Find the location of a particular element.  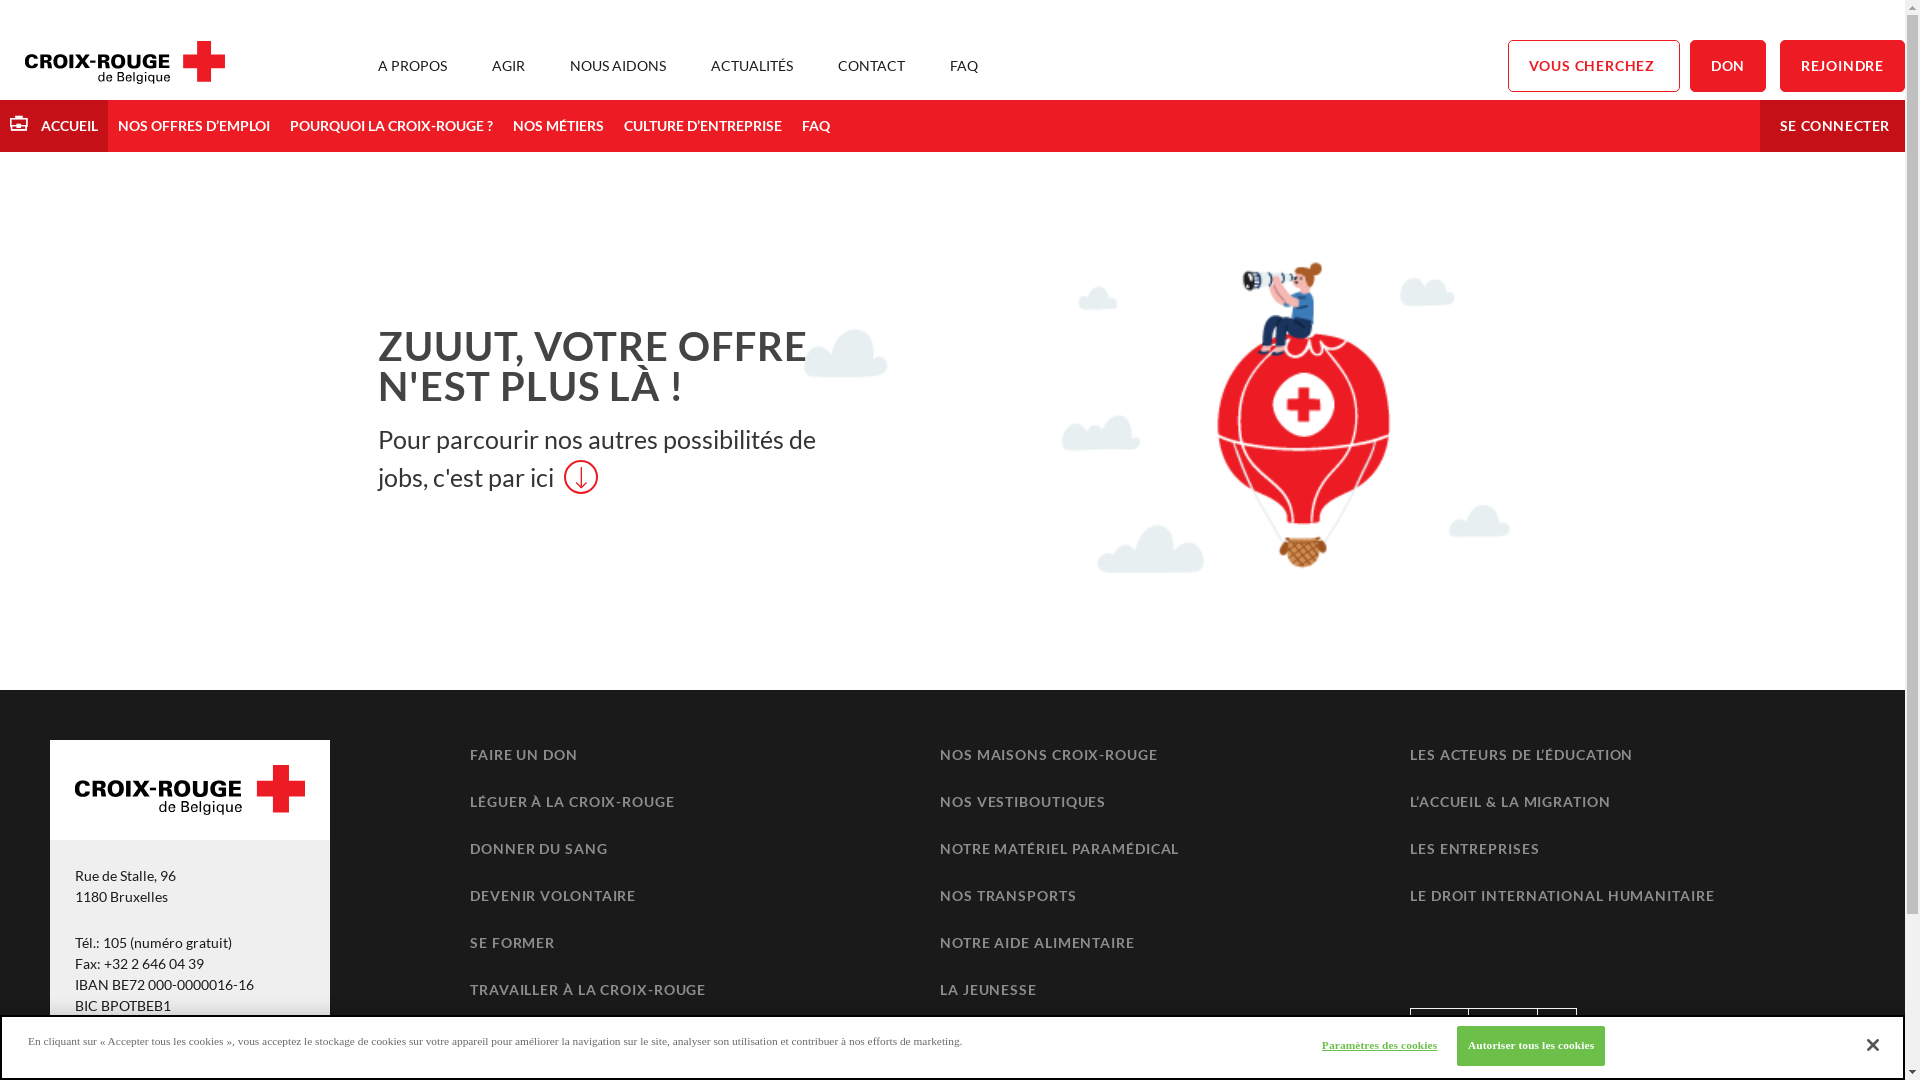

AGIR is located at coordinates (508, 66).